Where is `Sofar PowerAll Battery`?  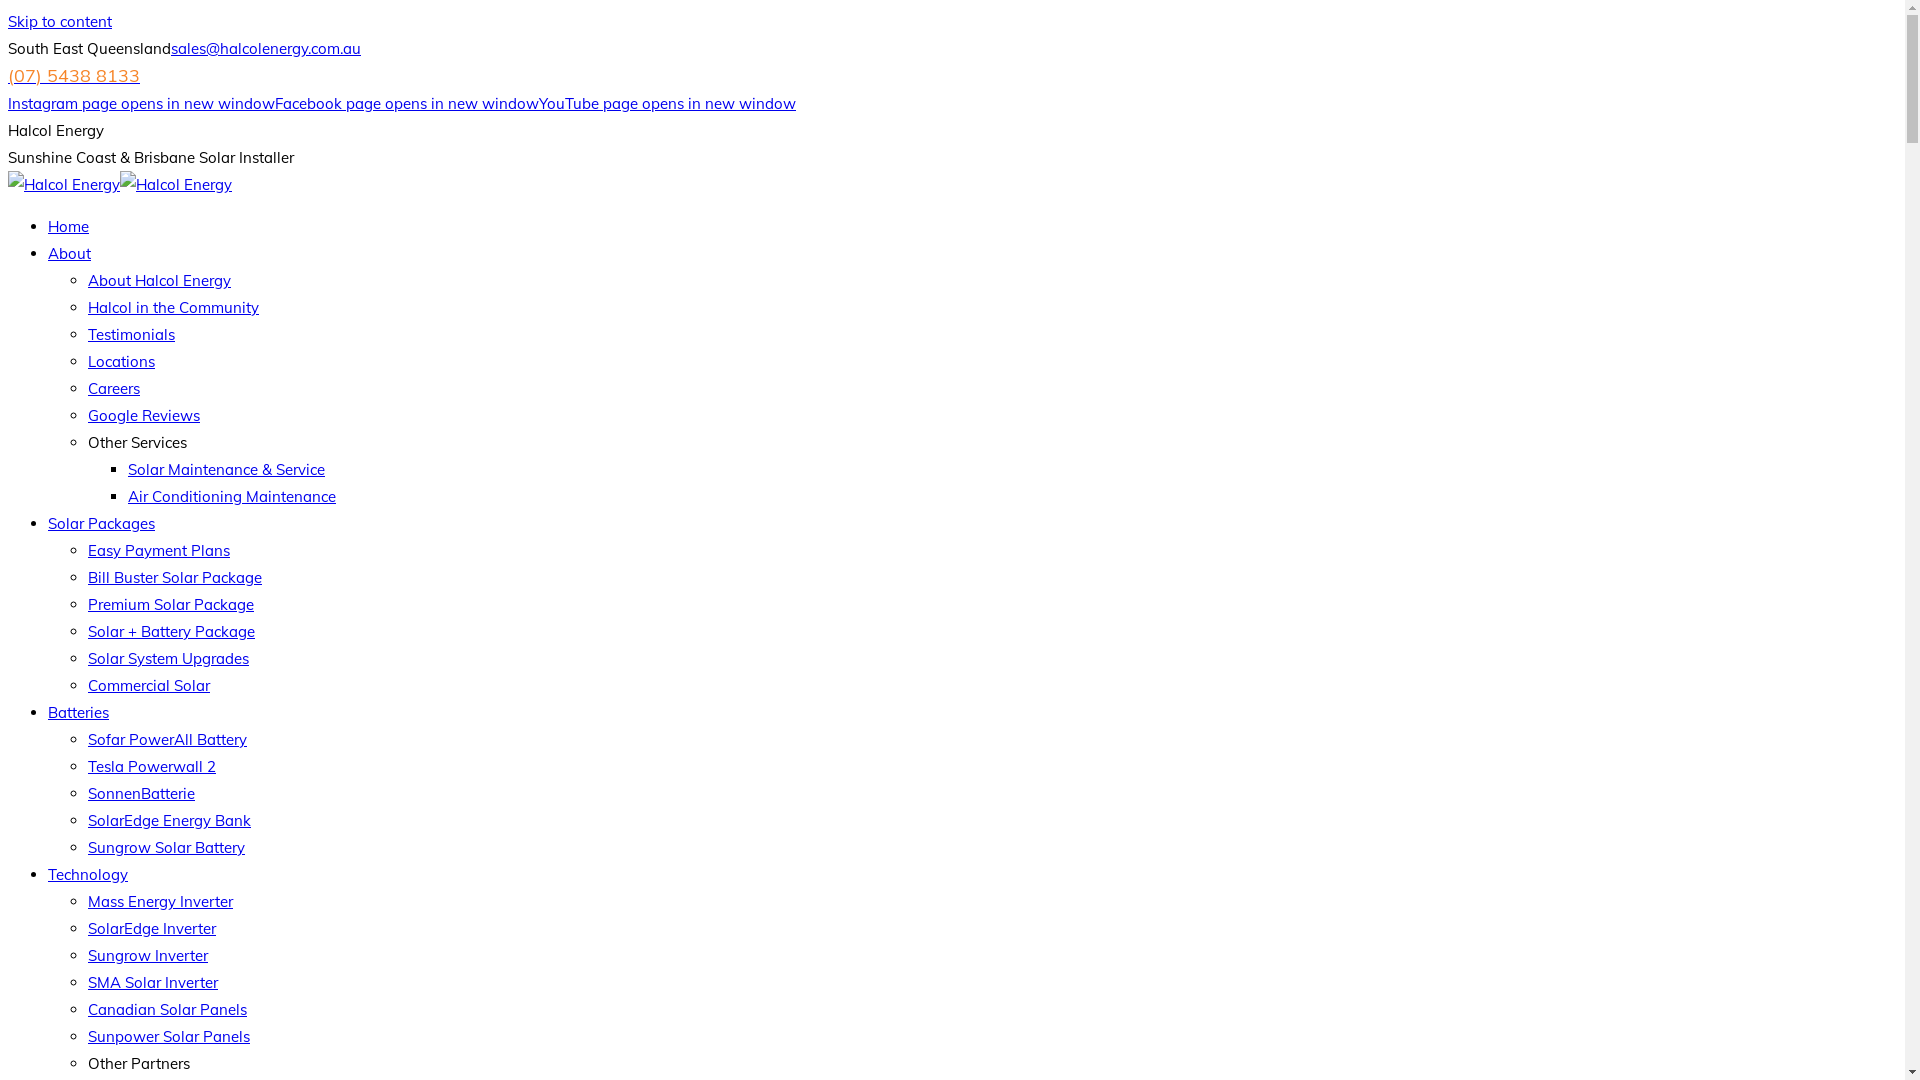
Sofar PowerAll Battery is located at coordinates (167, 740).